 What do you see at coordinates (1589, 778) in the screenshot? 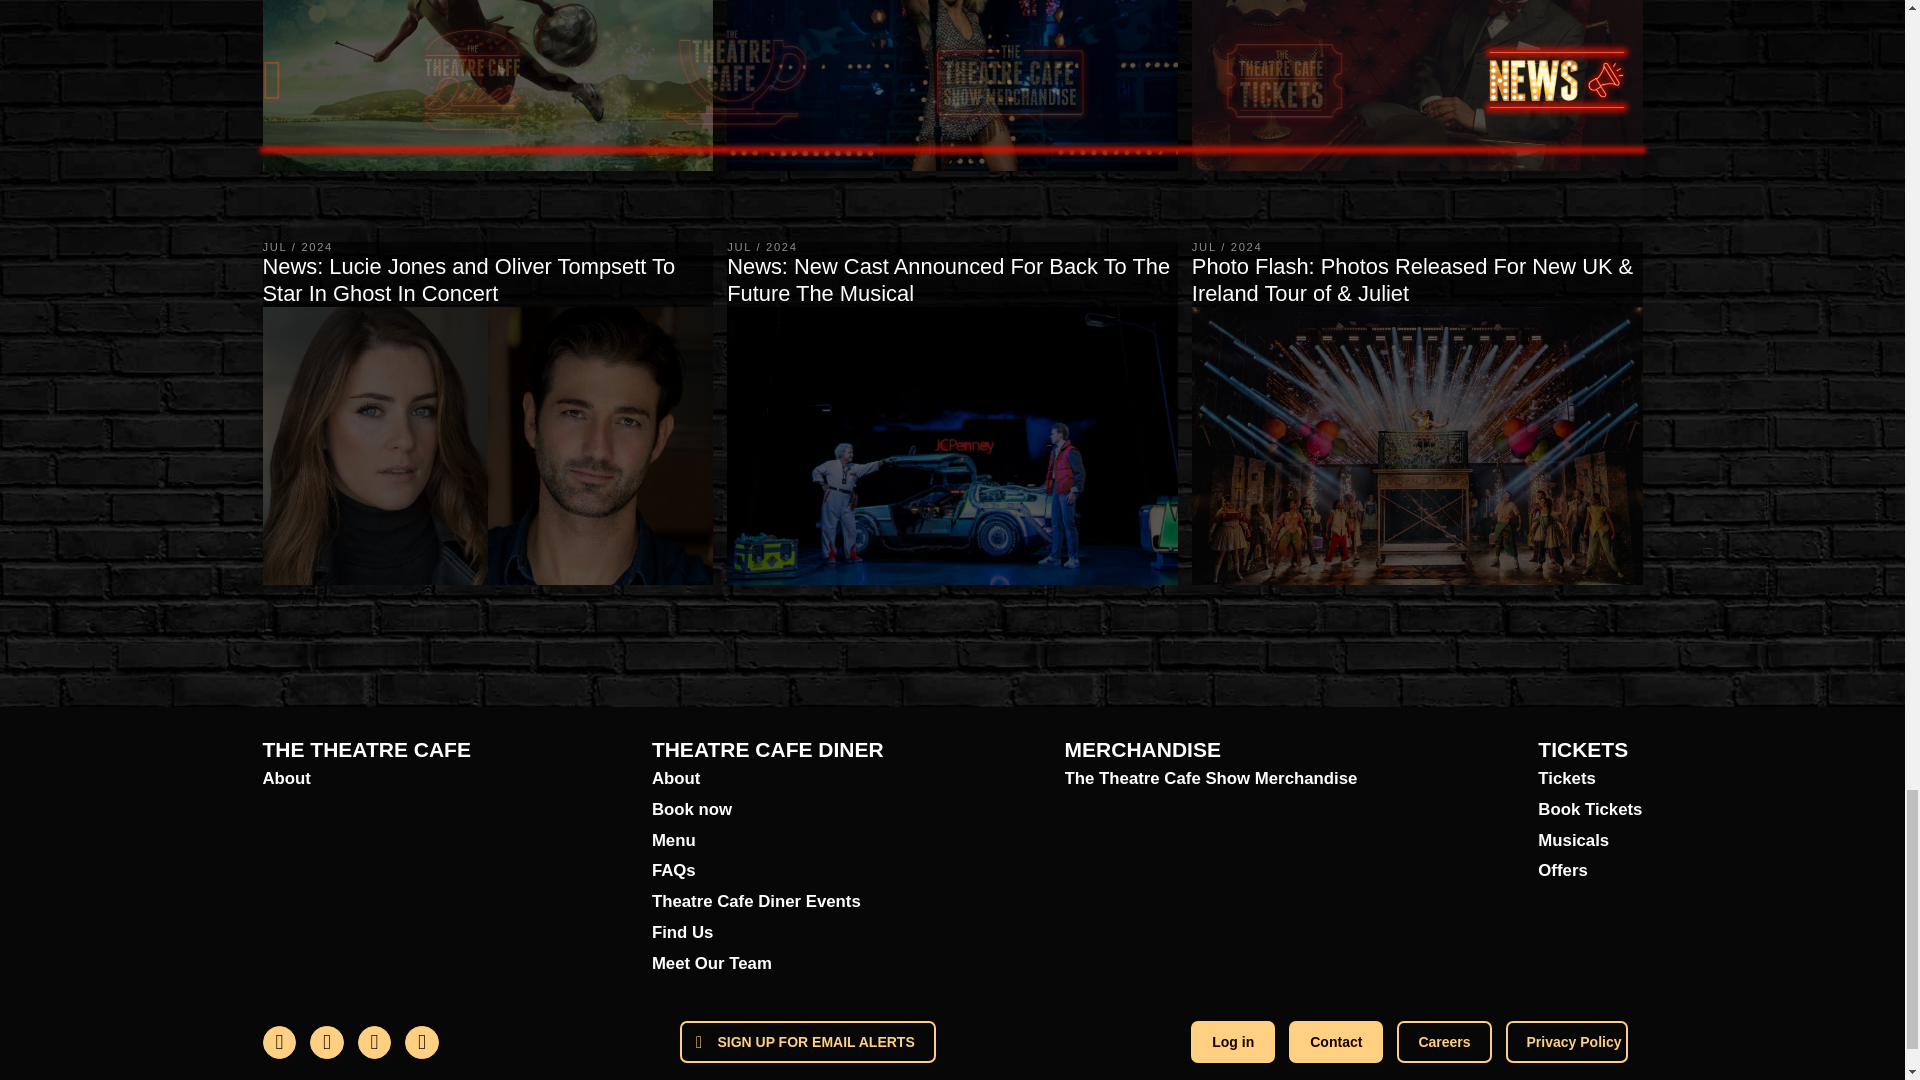
I see `Tickets` at bounding box center [1589, 778].